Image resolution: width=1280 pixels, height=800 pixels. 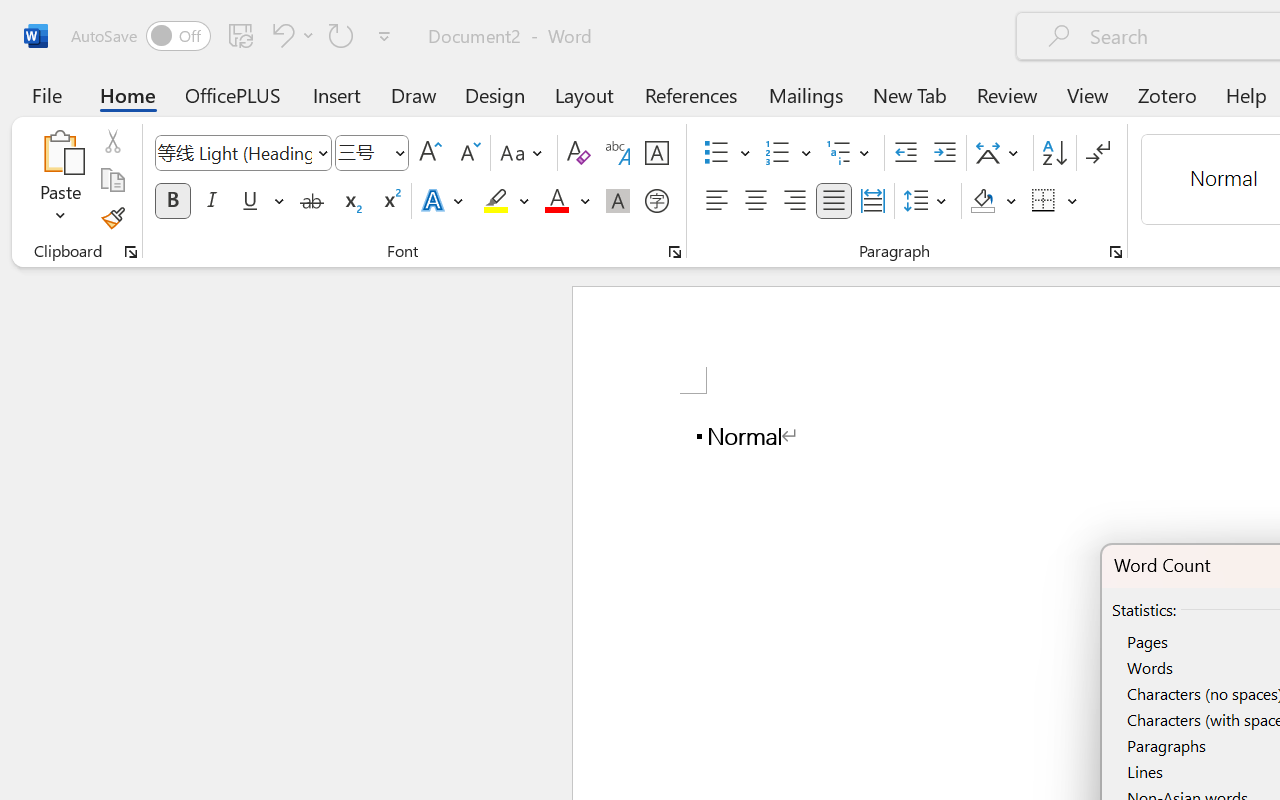 I want to click on Underline, so click(x=250, y=201).